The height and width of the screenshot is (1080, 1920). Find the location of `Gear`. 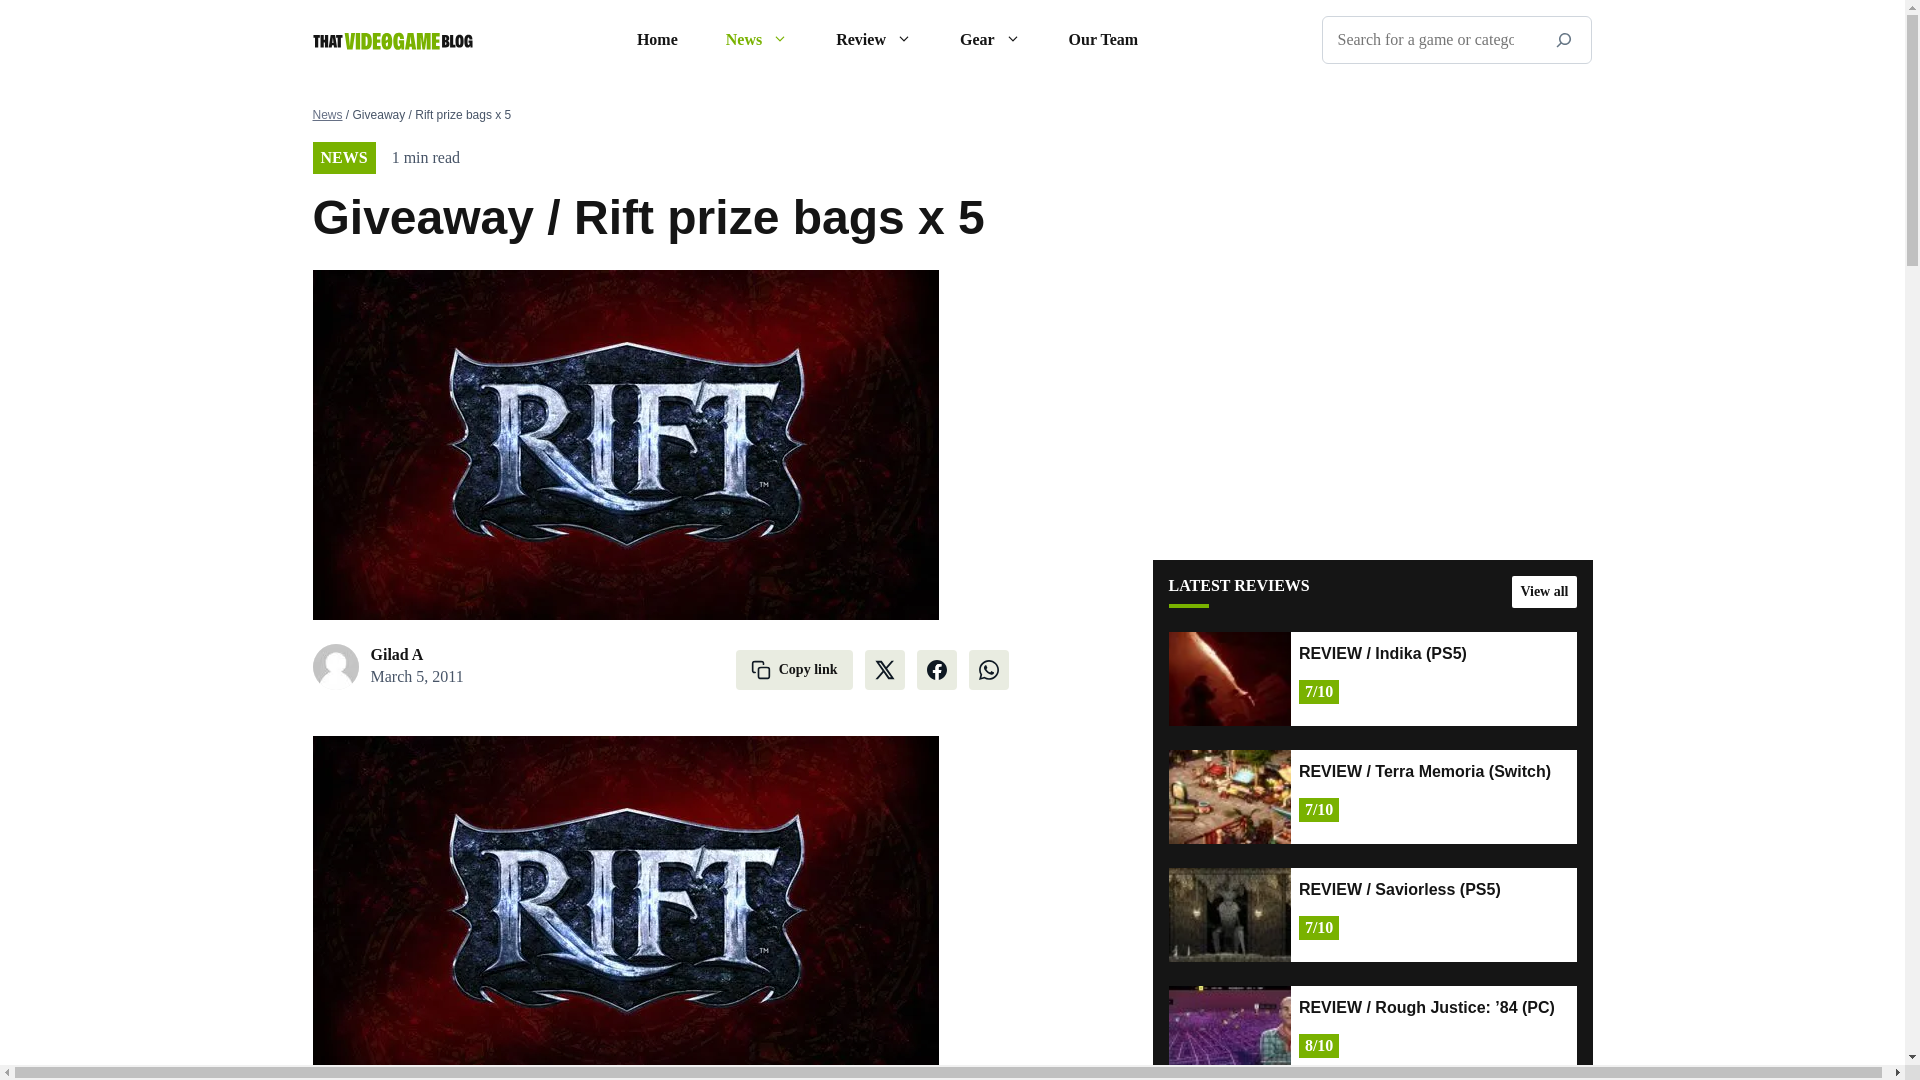

Gear is located at coordinates (990, 40).